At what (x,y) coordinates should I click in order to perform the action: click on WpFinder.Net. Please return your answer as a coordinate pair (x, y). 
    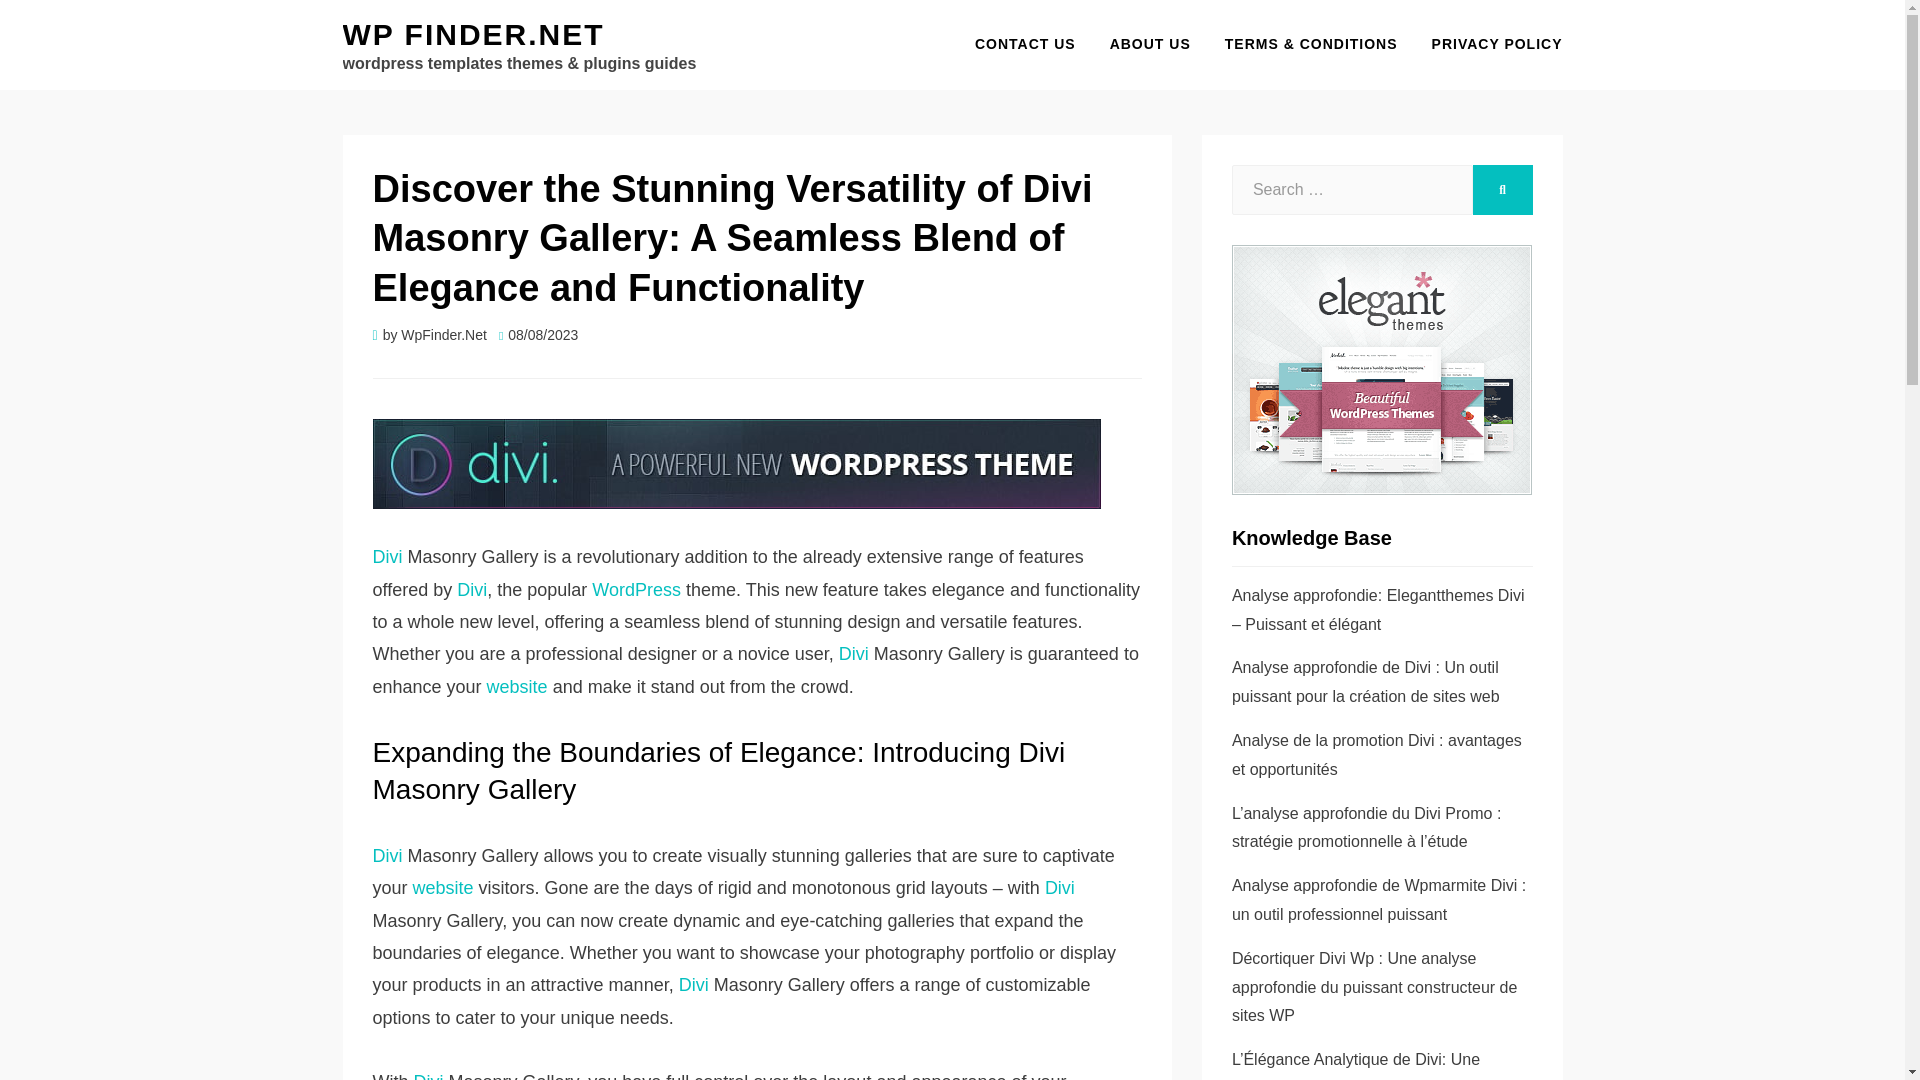
    Looking at the image, I should click on (444, 335).